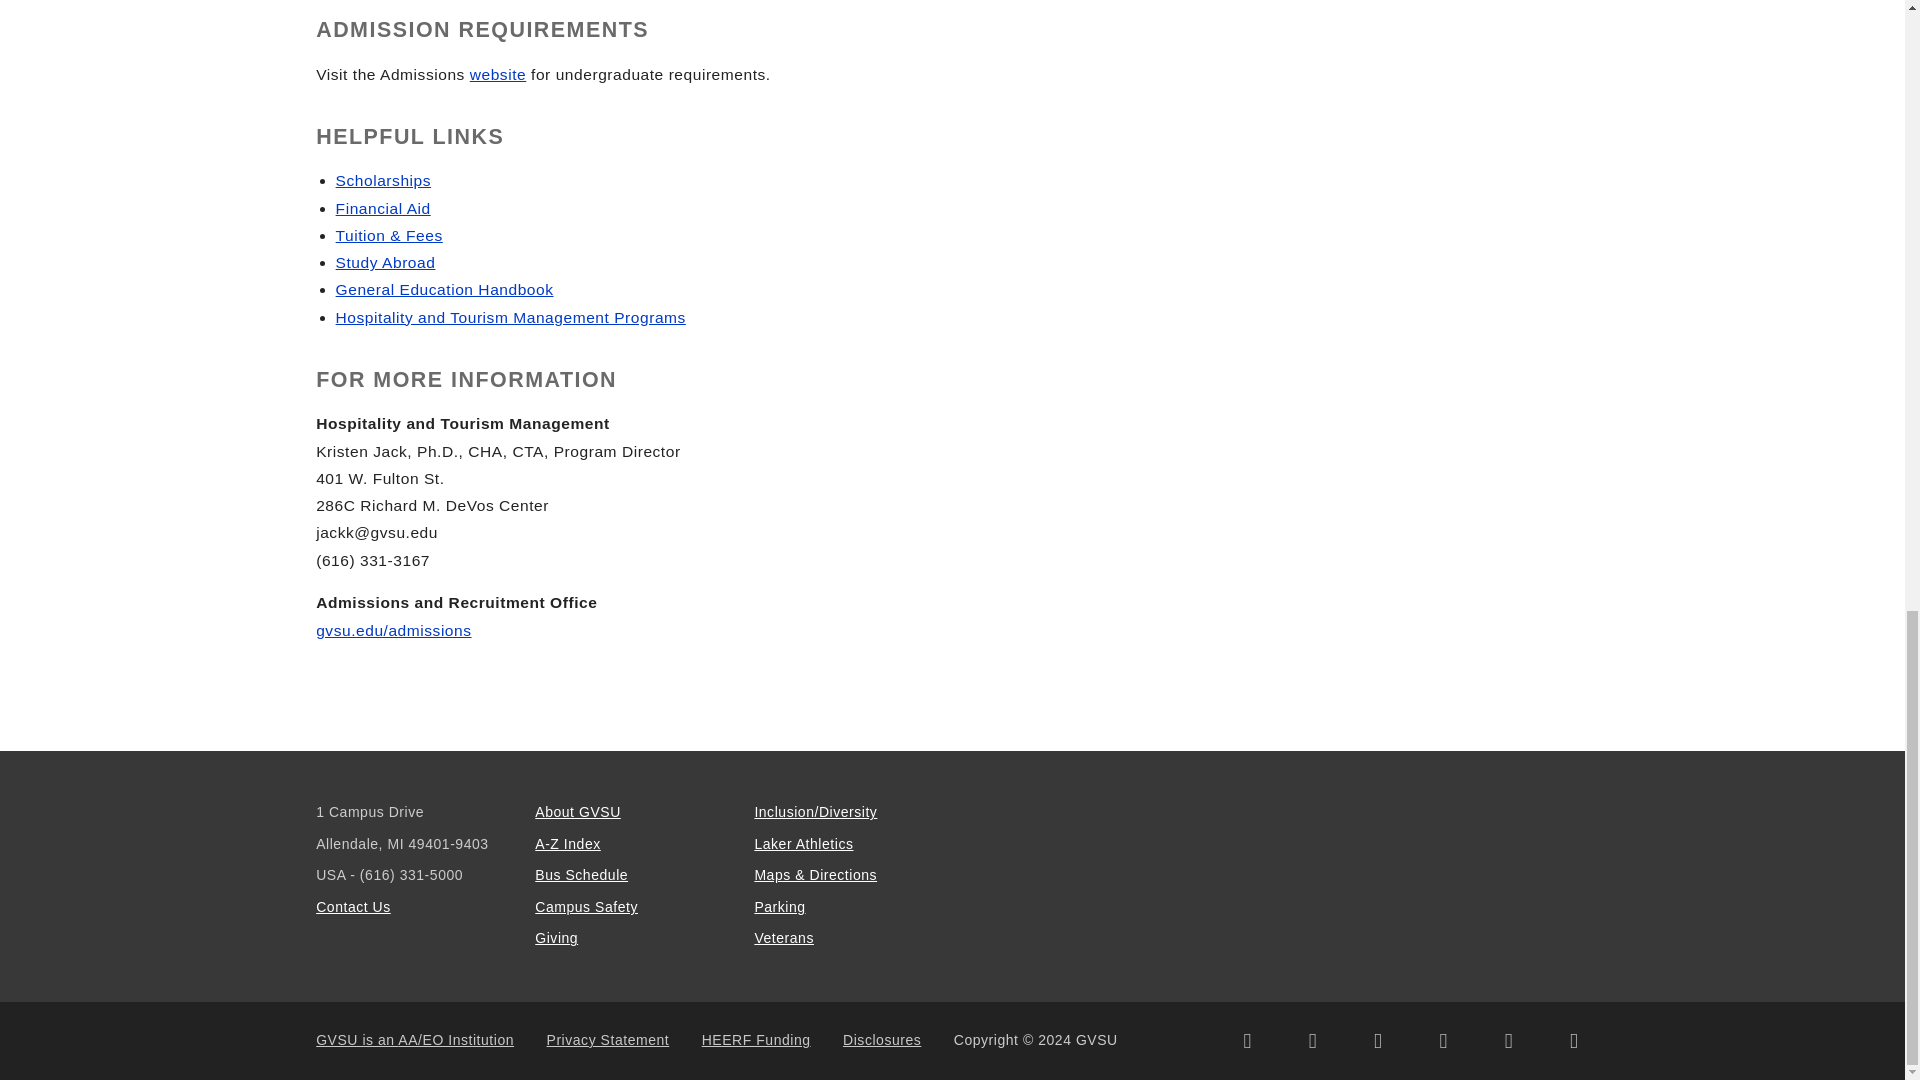  What do you see at coordinates (568, 844) in the screenshot?
I see `A-Z Index` at bounding box center [568, 844].